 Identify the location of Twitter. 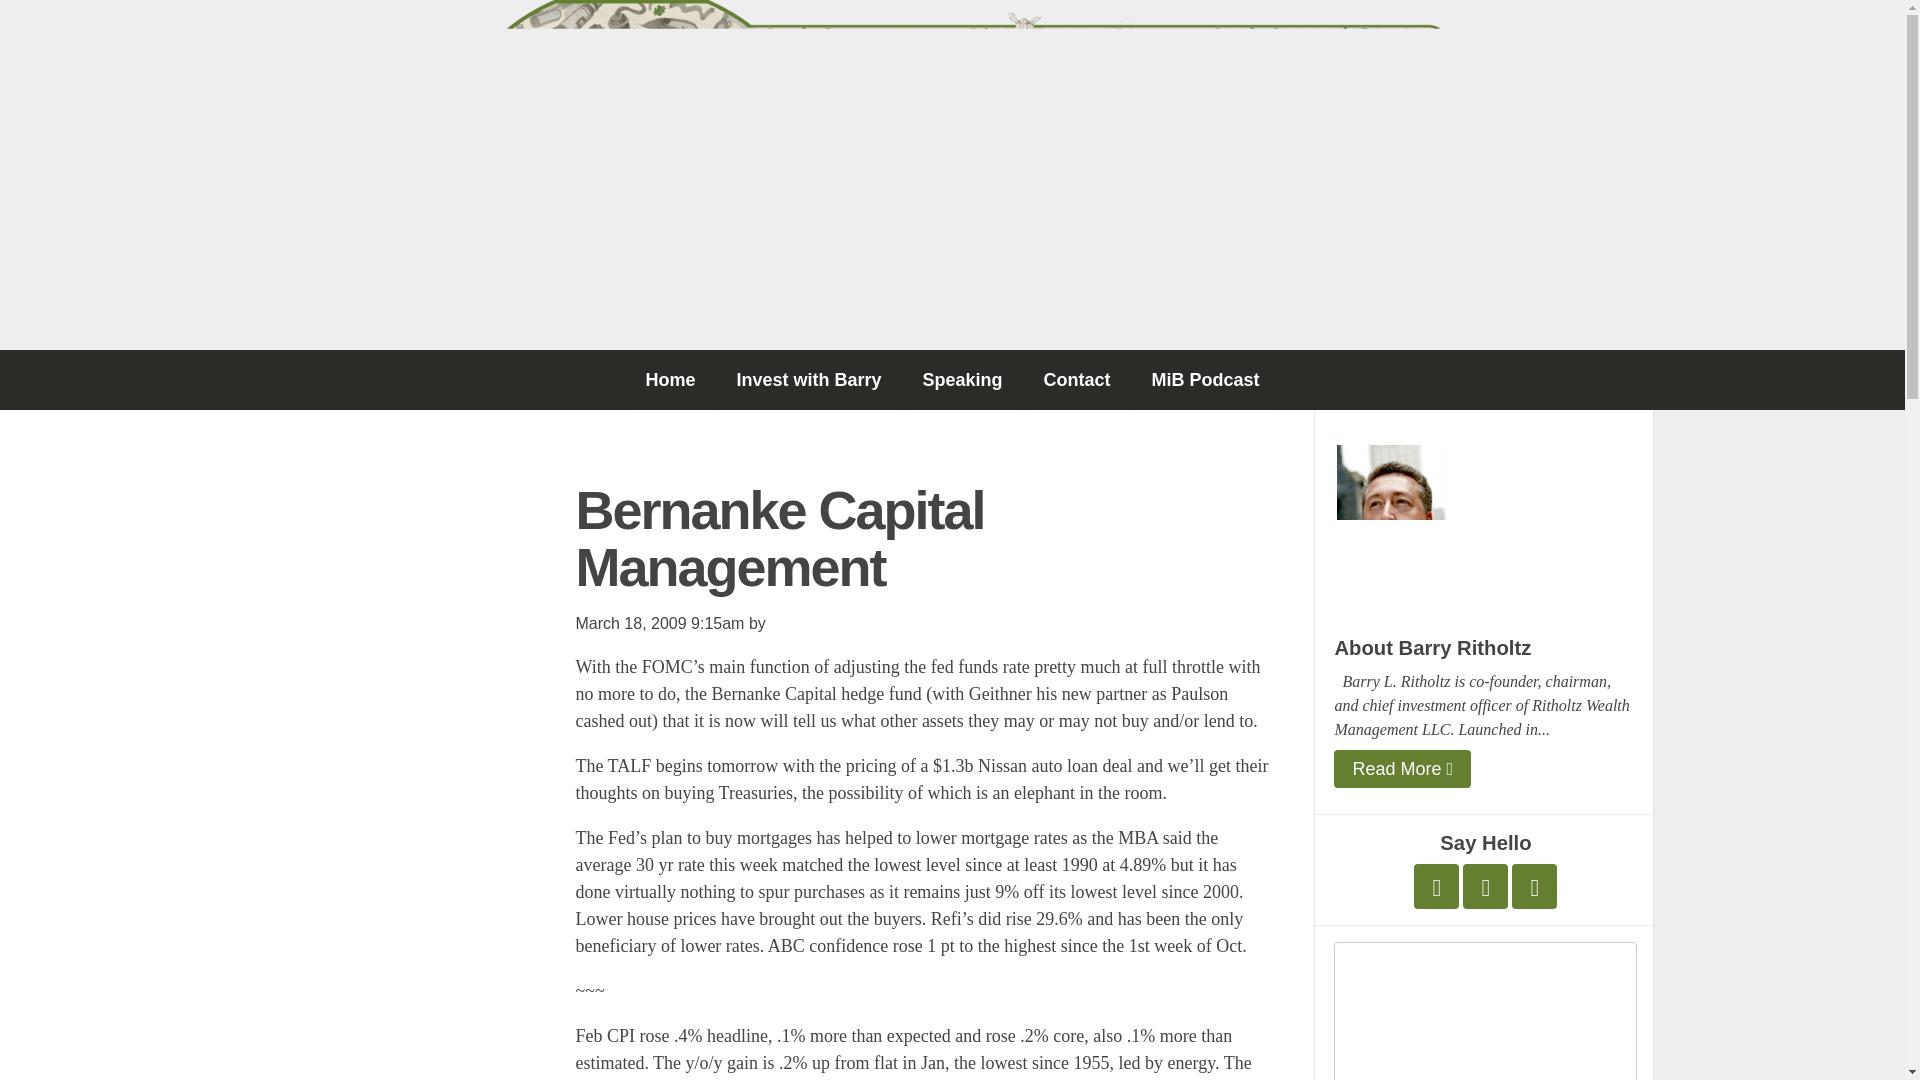
(1436, 886).